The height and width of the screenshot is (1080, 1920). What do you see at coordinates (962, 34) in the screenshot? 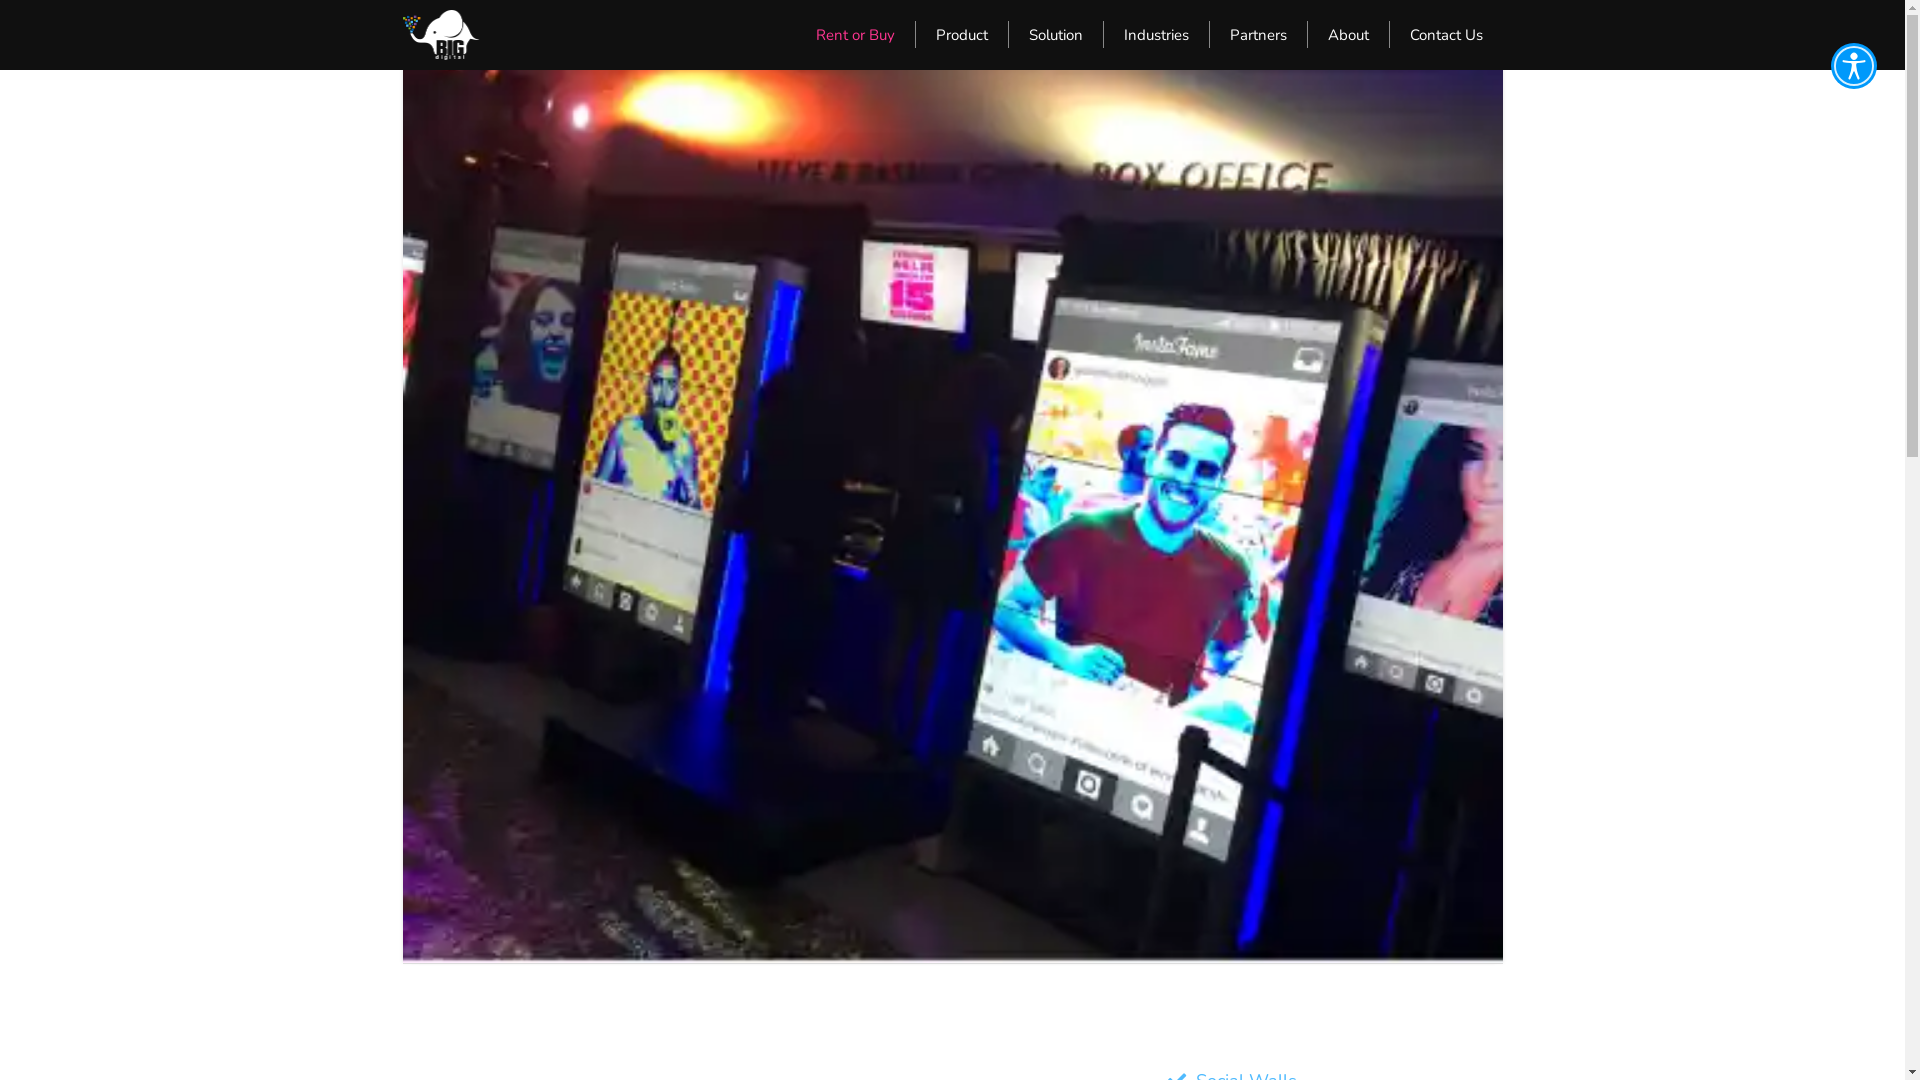
I see `Product` at bounding box center [962, 34].